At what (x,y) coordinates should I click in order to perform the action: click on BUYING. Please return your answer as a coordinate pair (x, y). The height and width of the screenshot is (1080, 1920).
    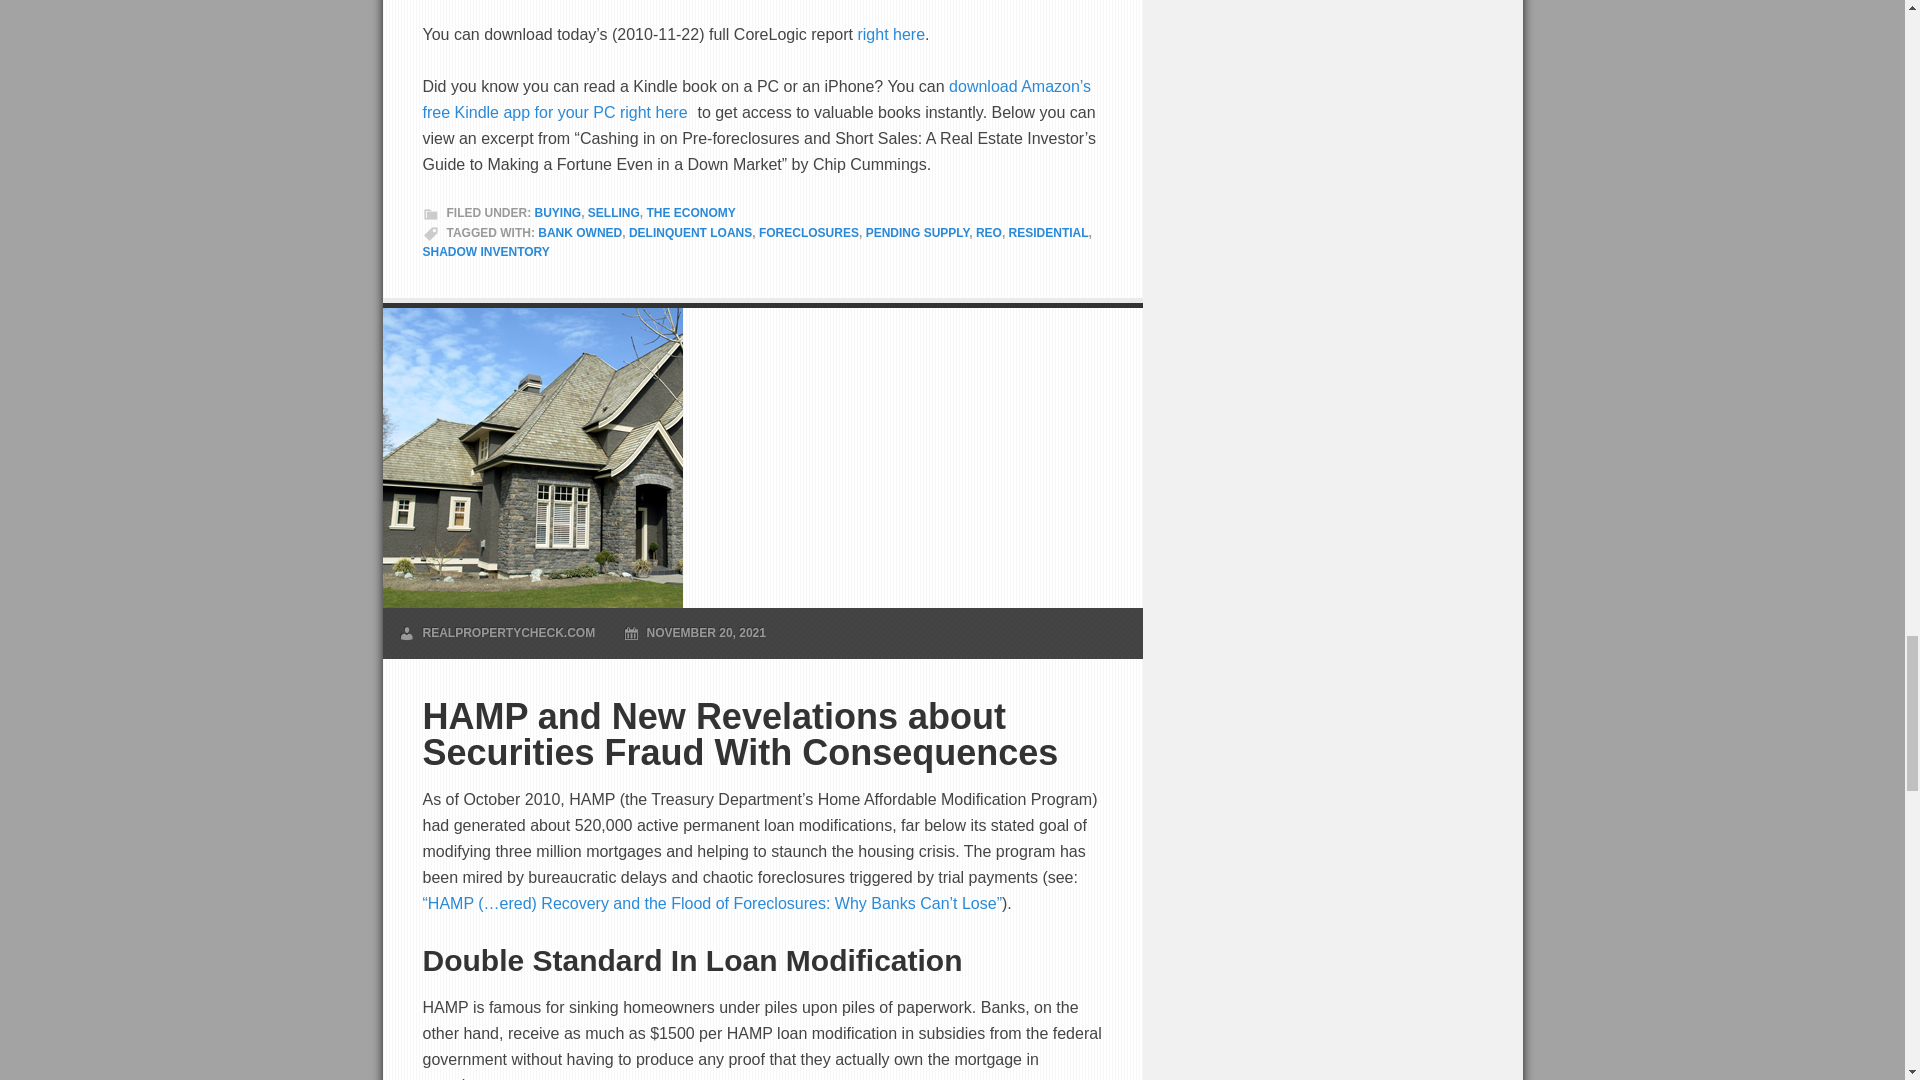
    Looking at the image, I should click on (557, 213).